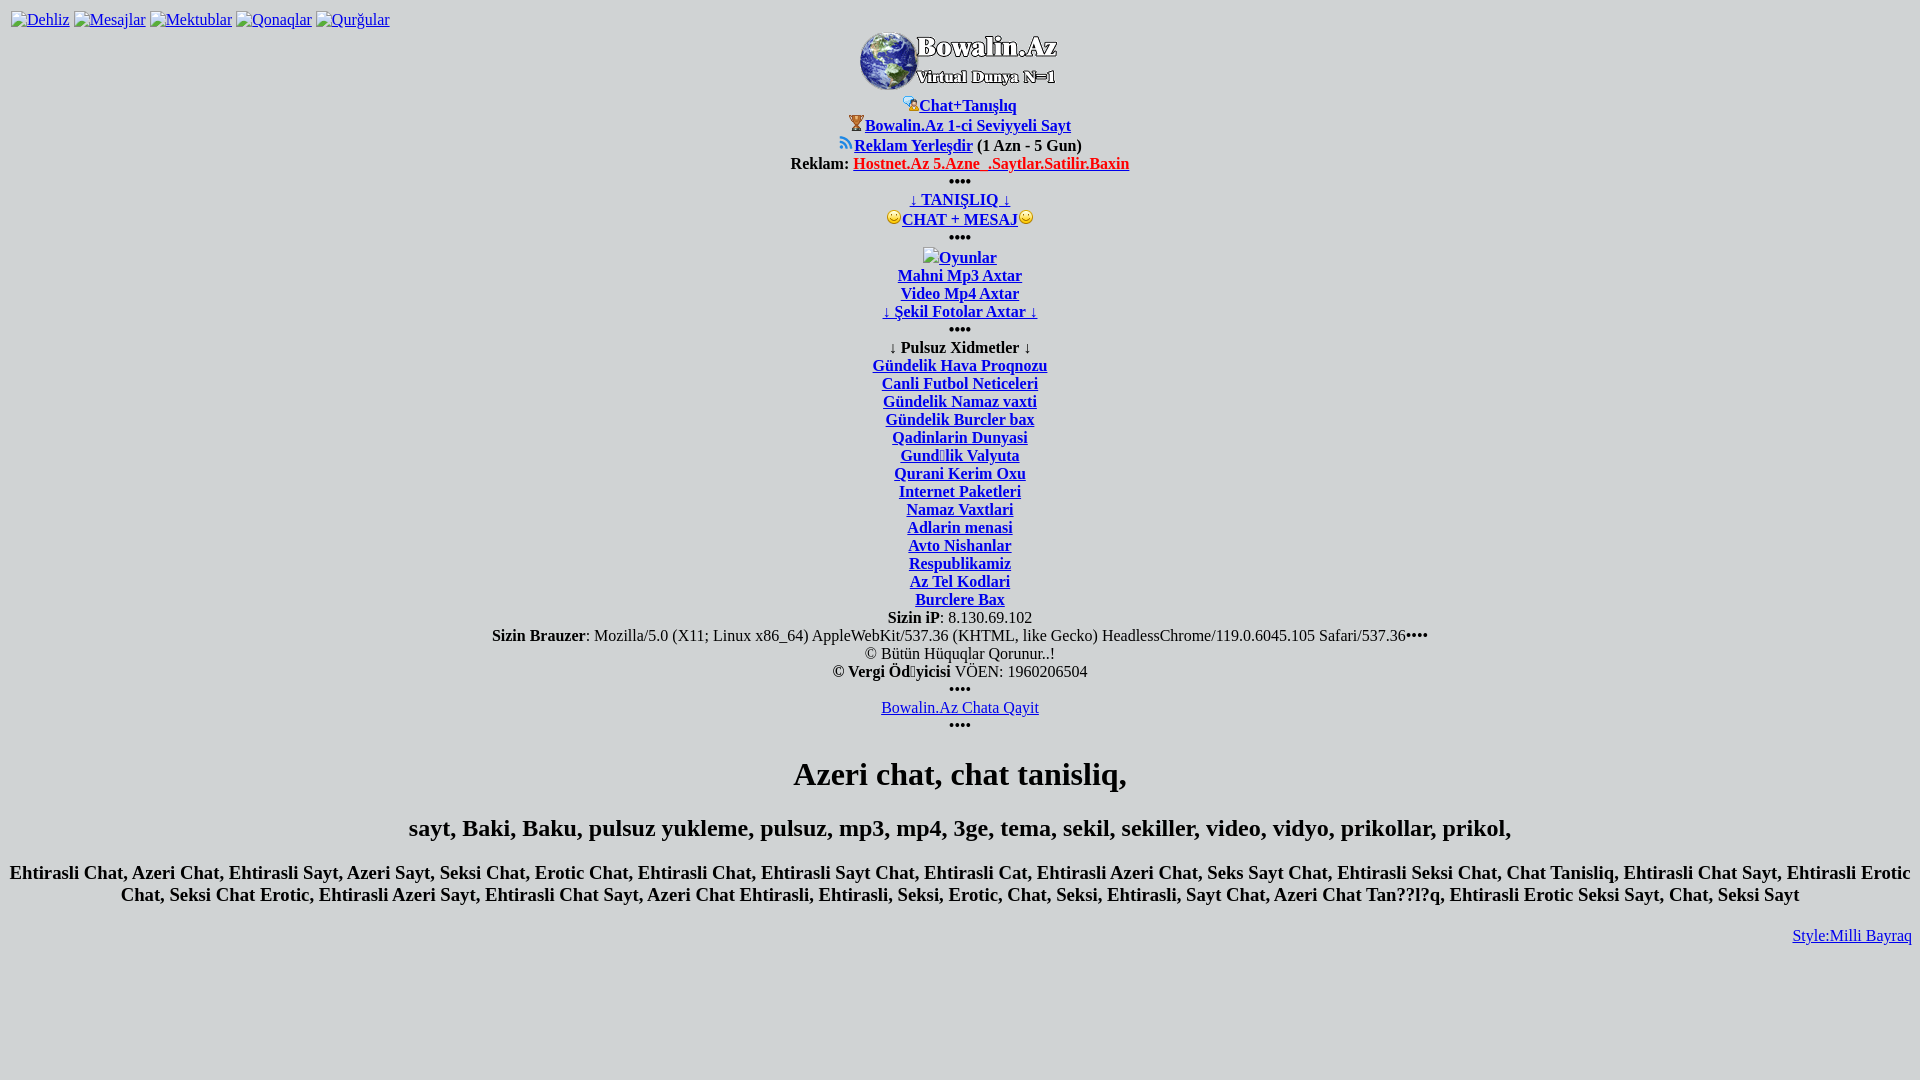  What do you see at coordinates (274, 20) in the screenshot?
I see `Qonaqlar` at bounding box center [274, 20].